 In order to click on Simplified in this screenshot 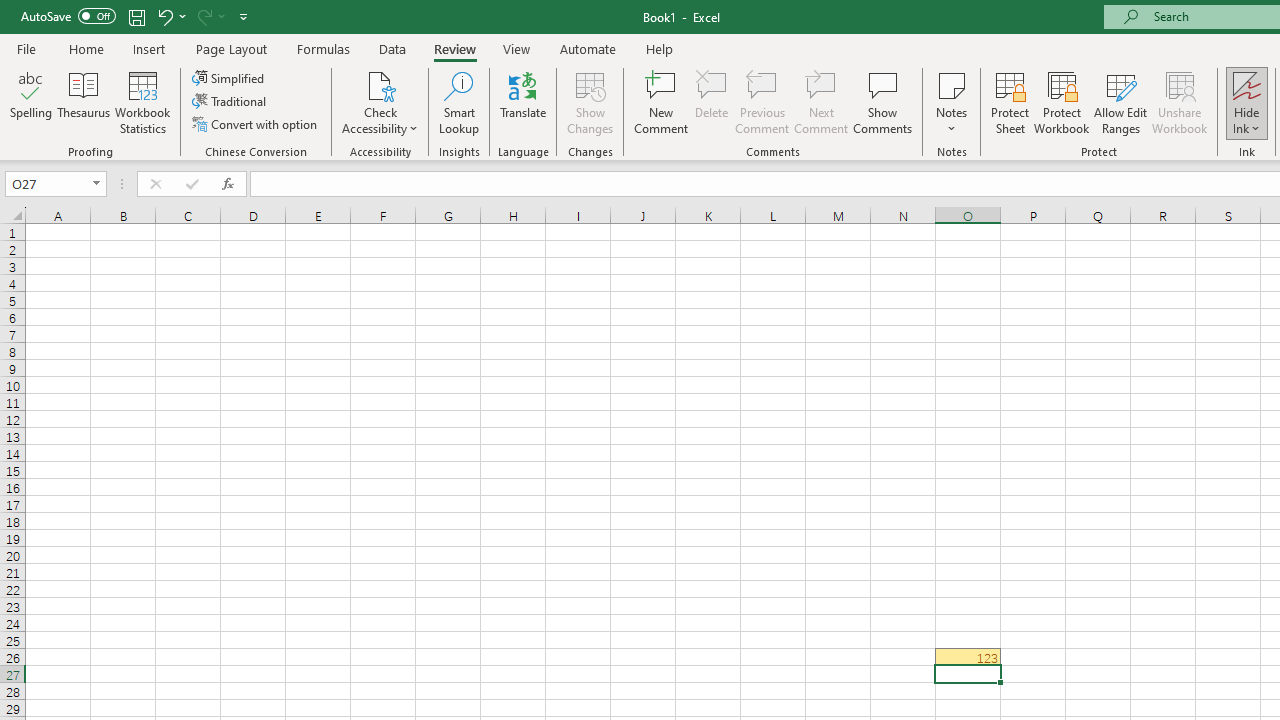, I will do `click(230, 78)`.